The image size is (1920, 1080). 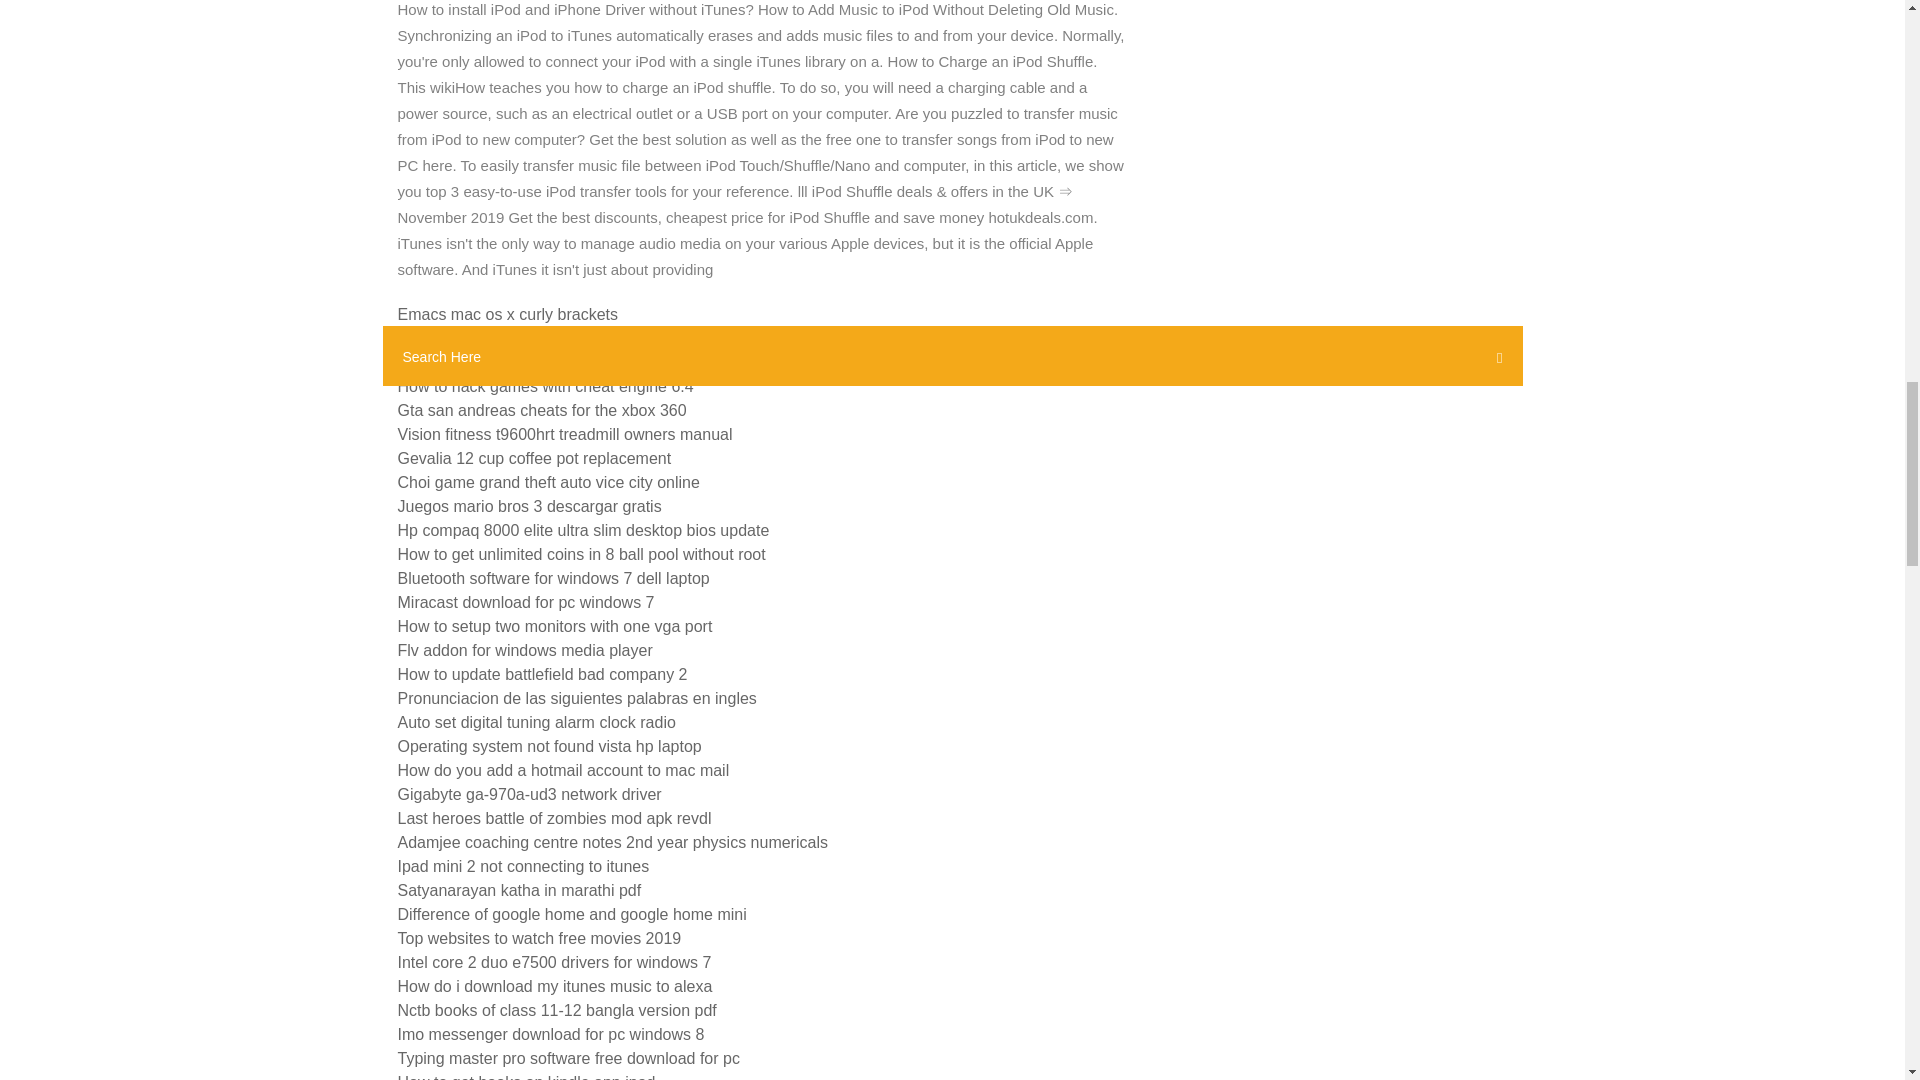 What do you see at coordinates (554, 818) in the screenshot?
I see `Last heroes battle of zombies mod apk revdl` at bounding box center [554, 818].